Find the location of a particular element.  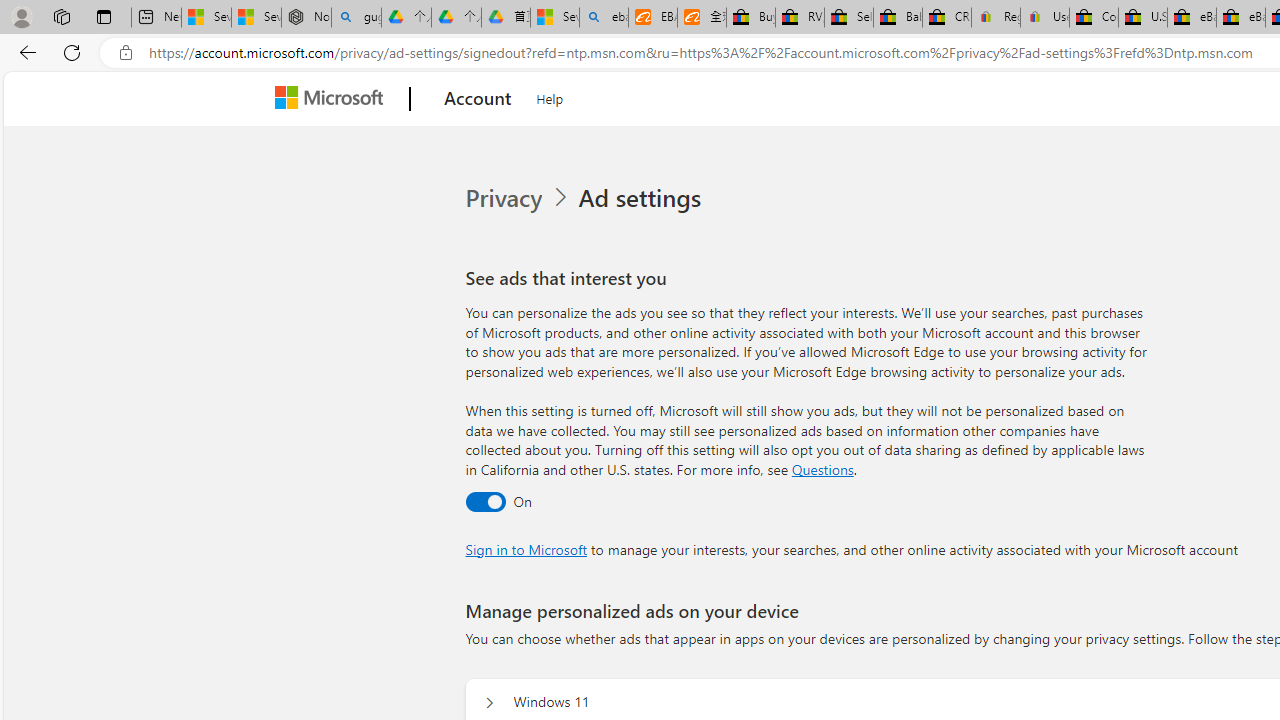

Microsoft is located at coordinates (332, 99).